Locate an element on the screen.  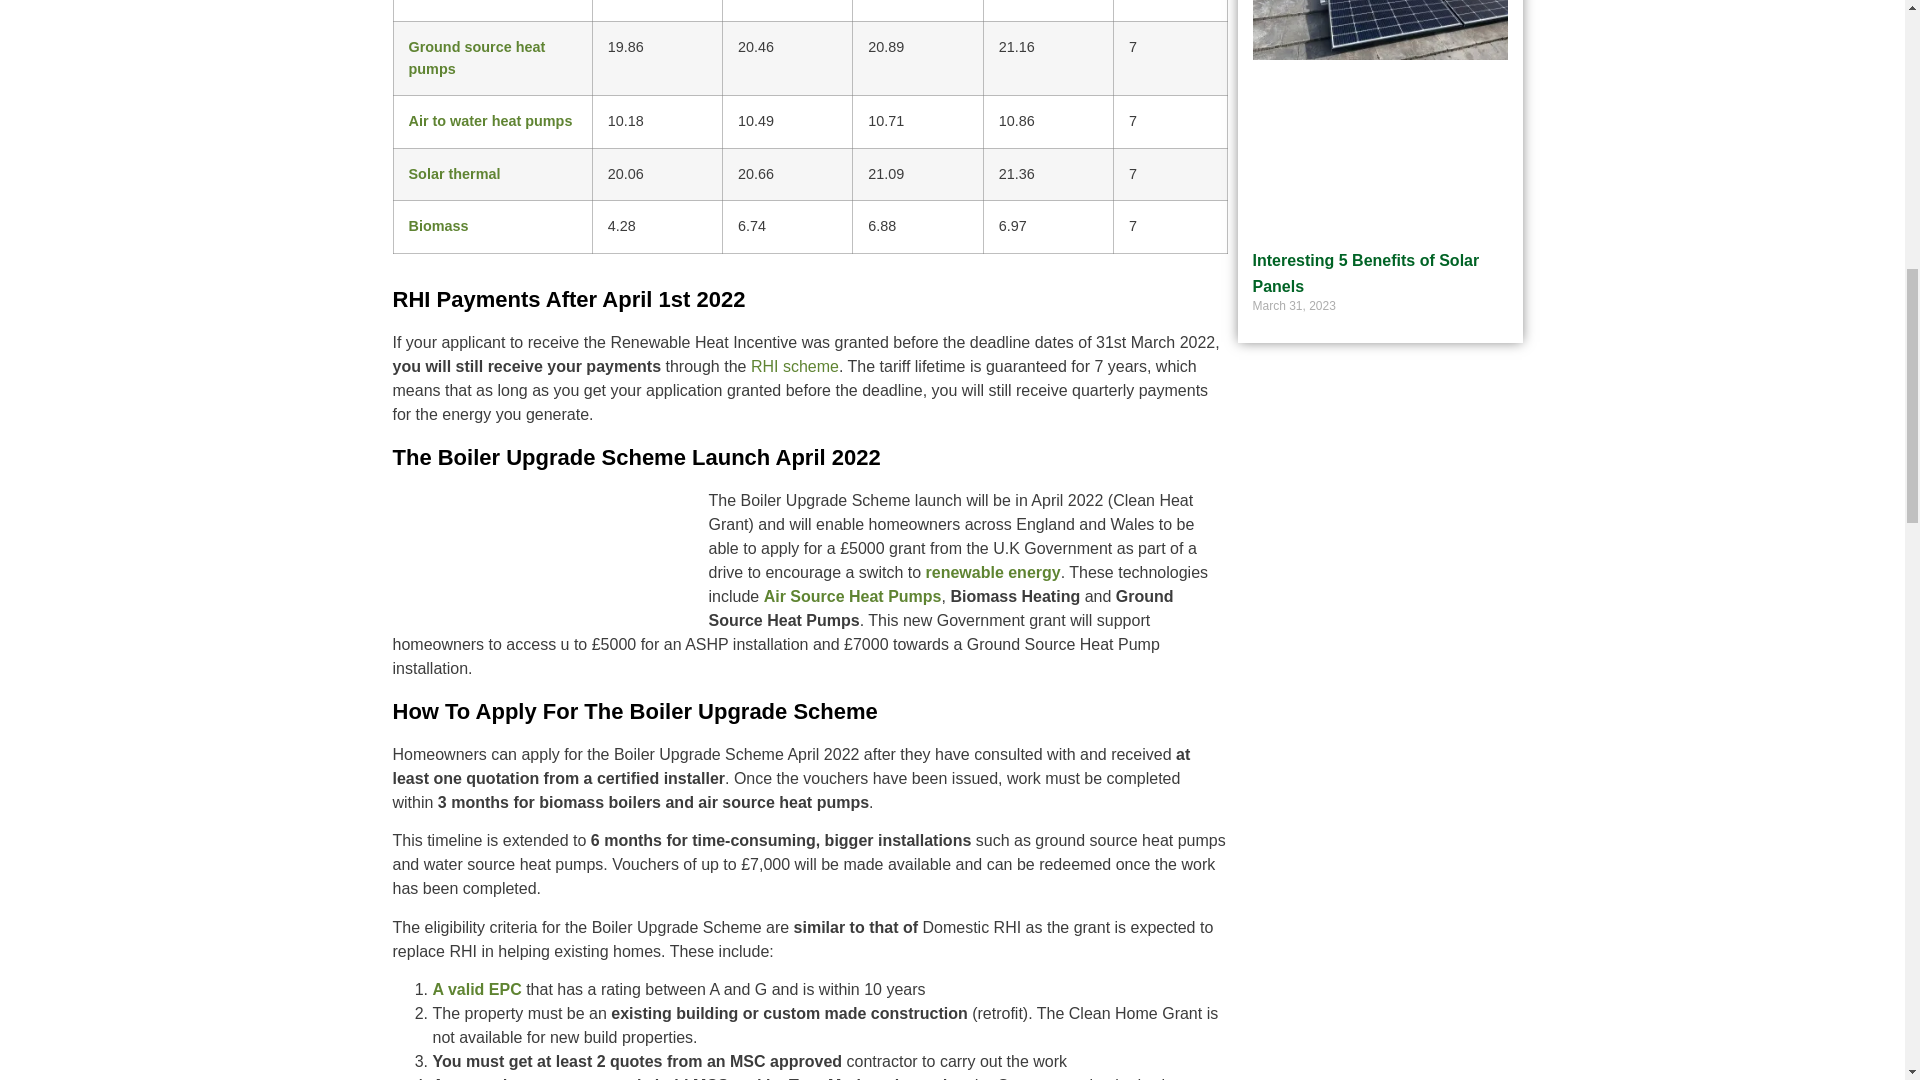
RHI scheme is located at coordinates (794, 366).